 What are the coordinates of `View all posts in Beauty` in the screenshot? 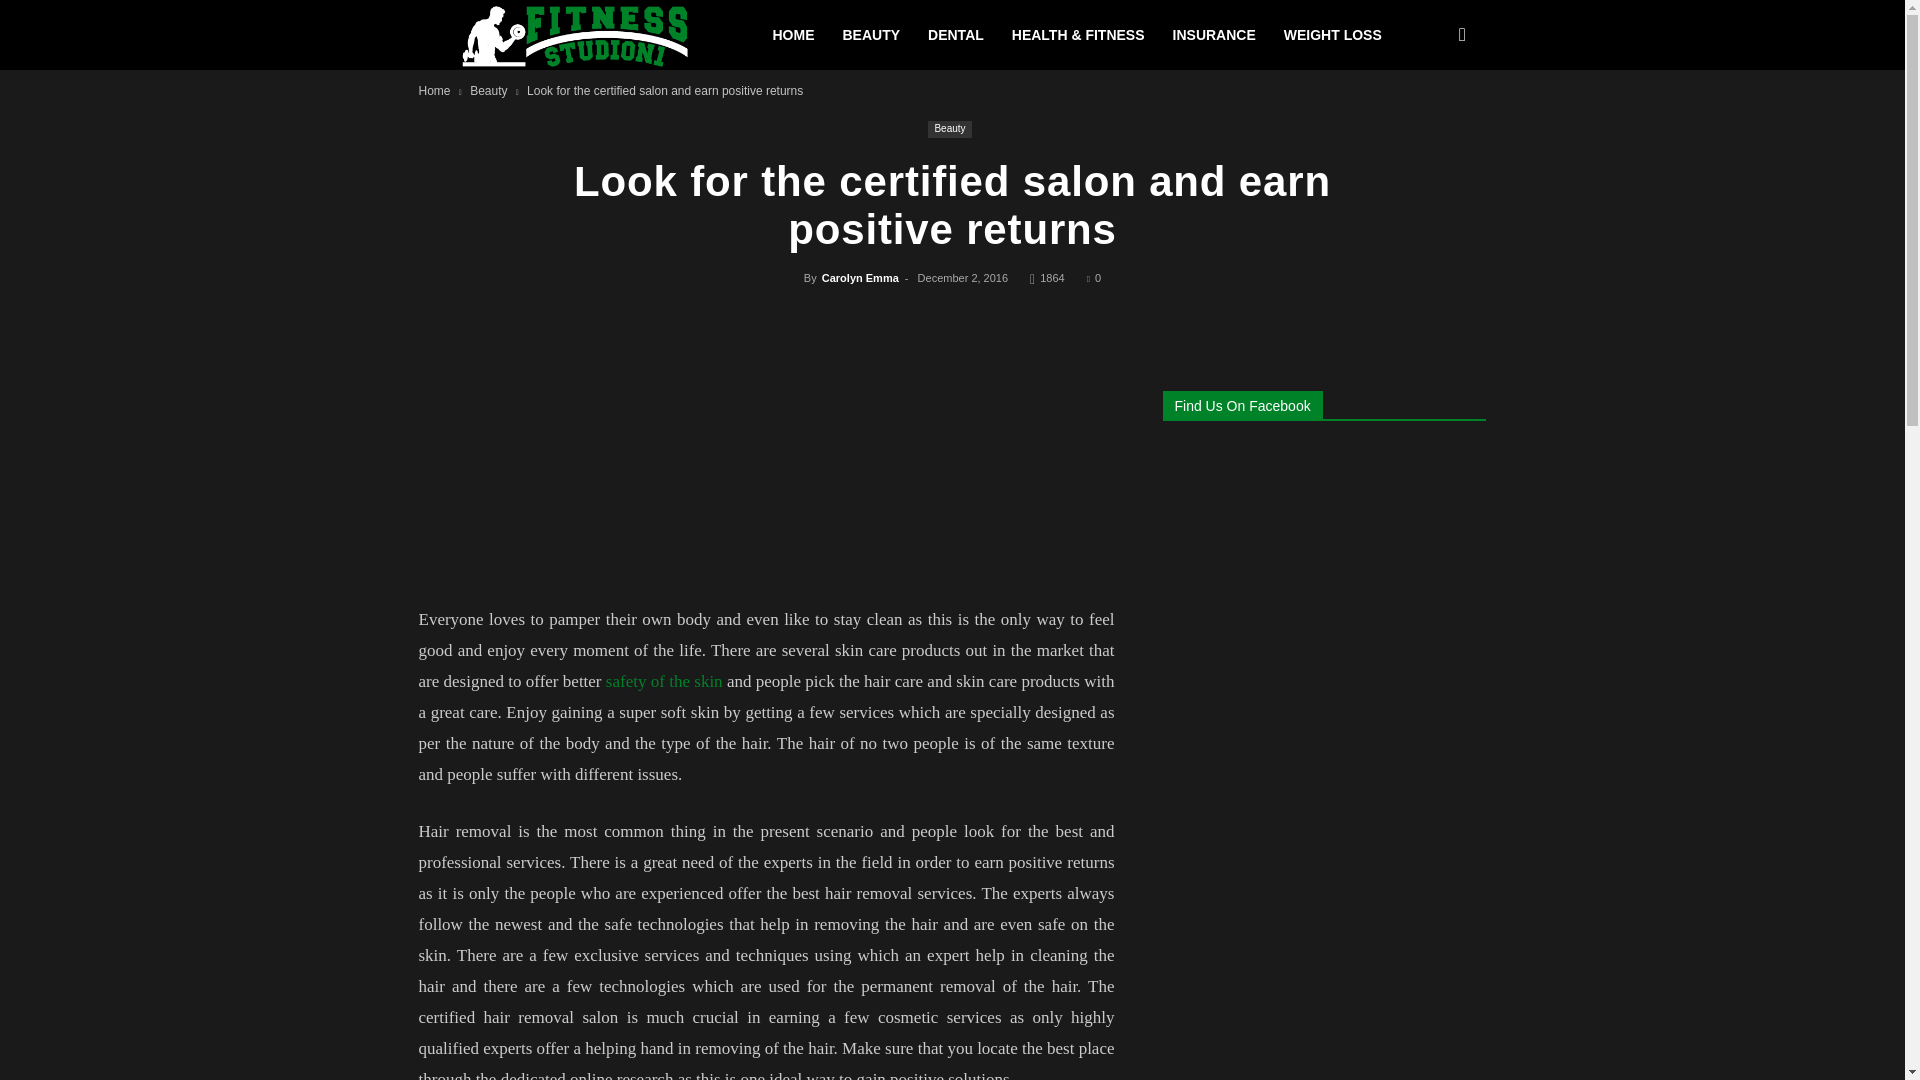 It's located at (488, 91).